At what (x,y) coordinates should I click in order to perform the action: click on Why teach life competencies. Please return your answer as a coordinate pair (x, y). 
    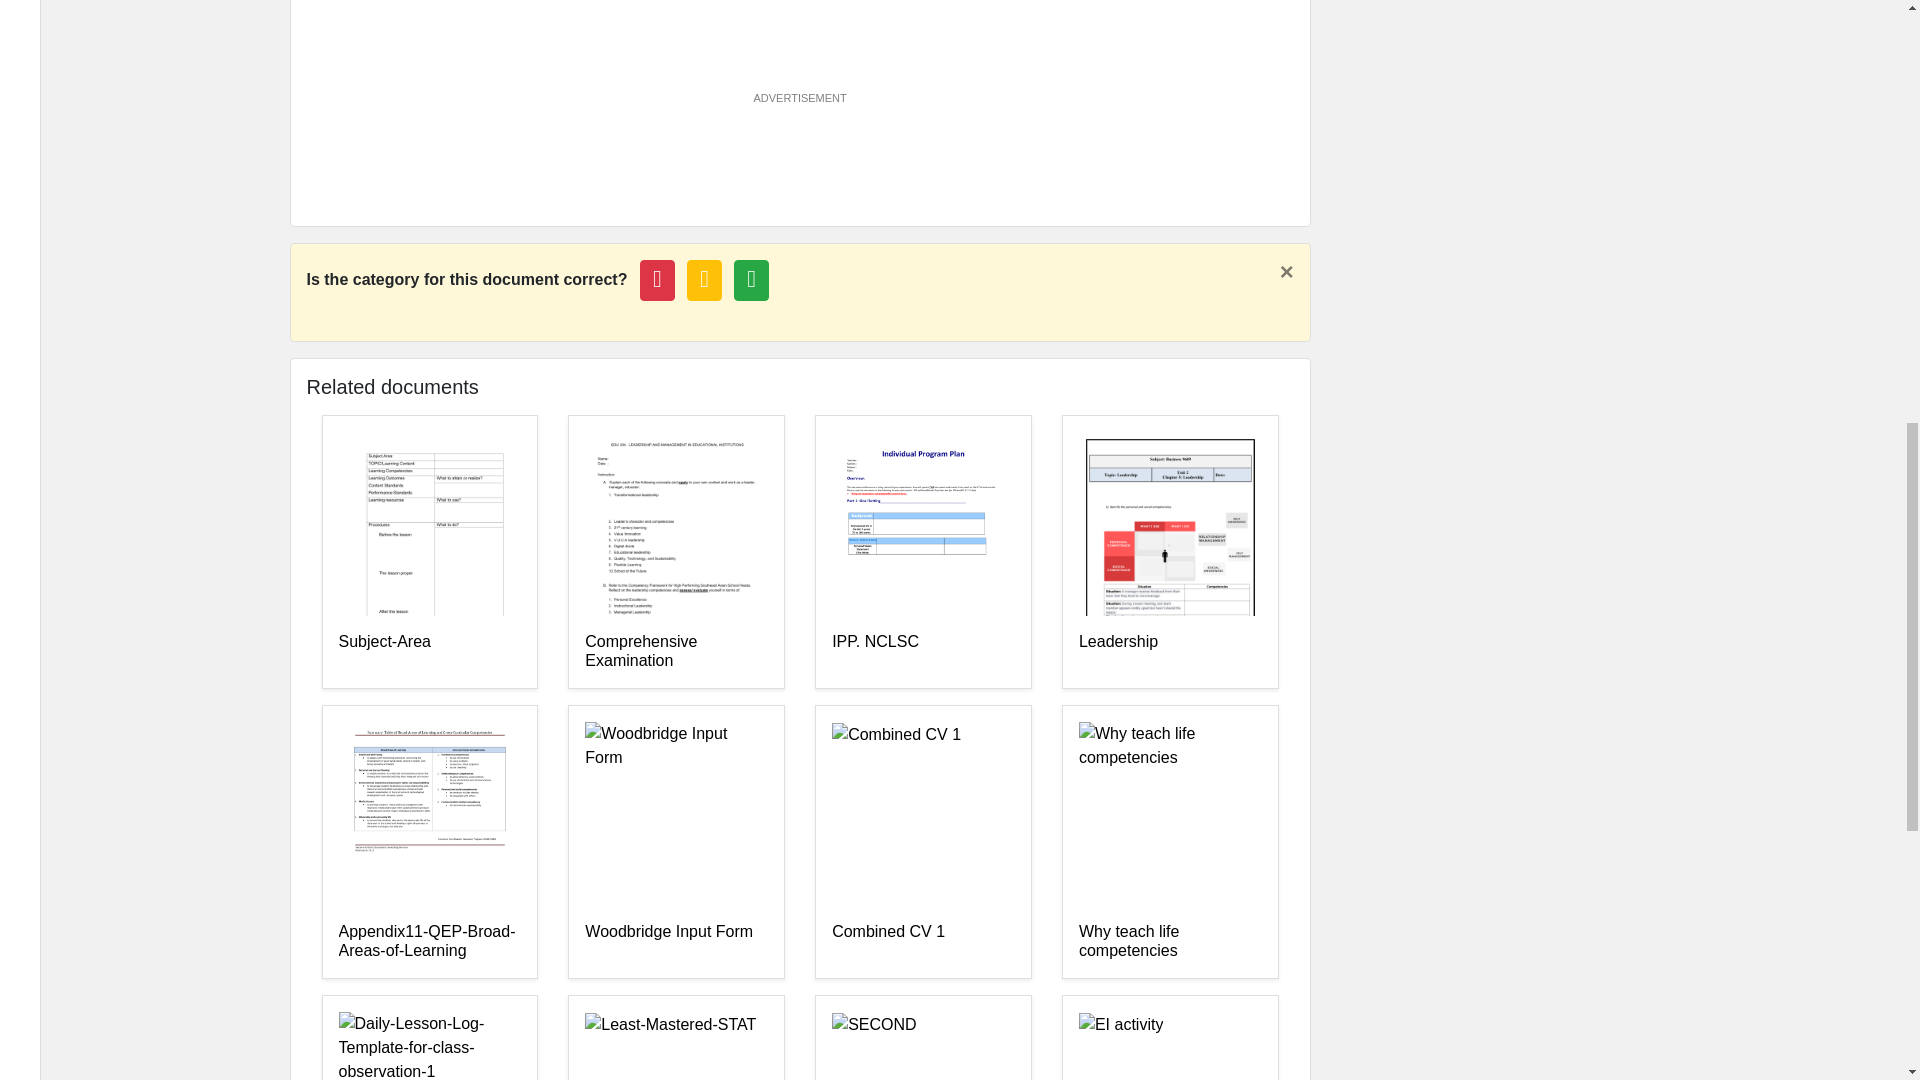
    Looking at the image, I should click on (1170, 942).